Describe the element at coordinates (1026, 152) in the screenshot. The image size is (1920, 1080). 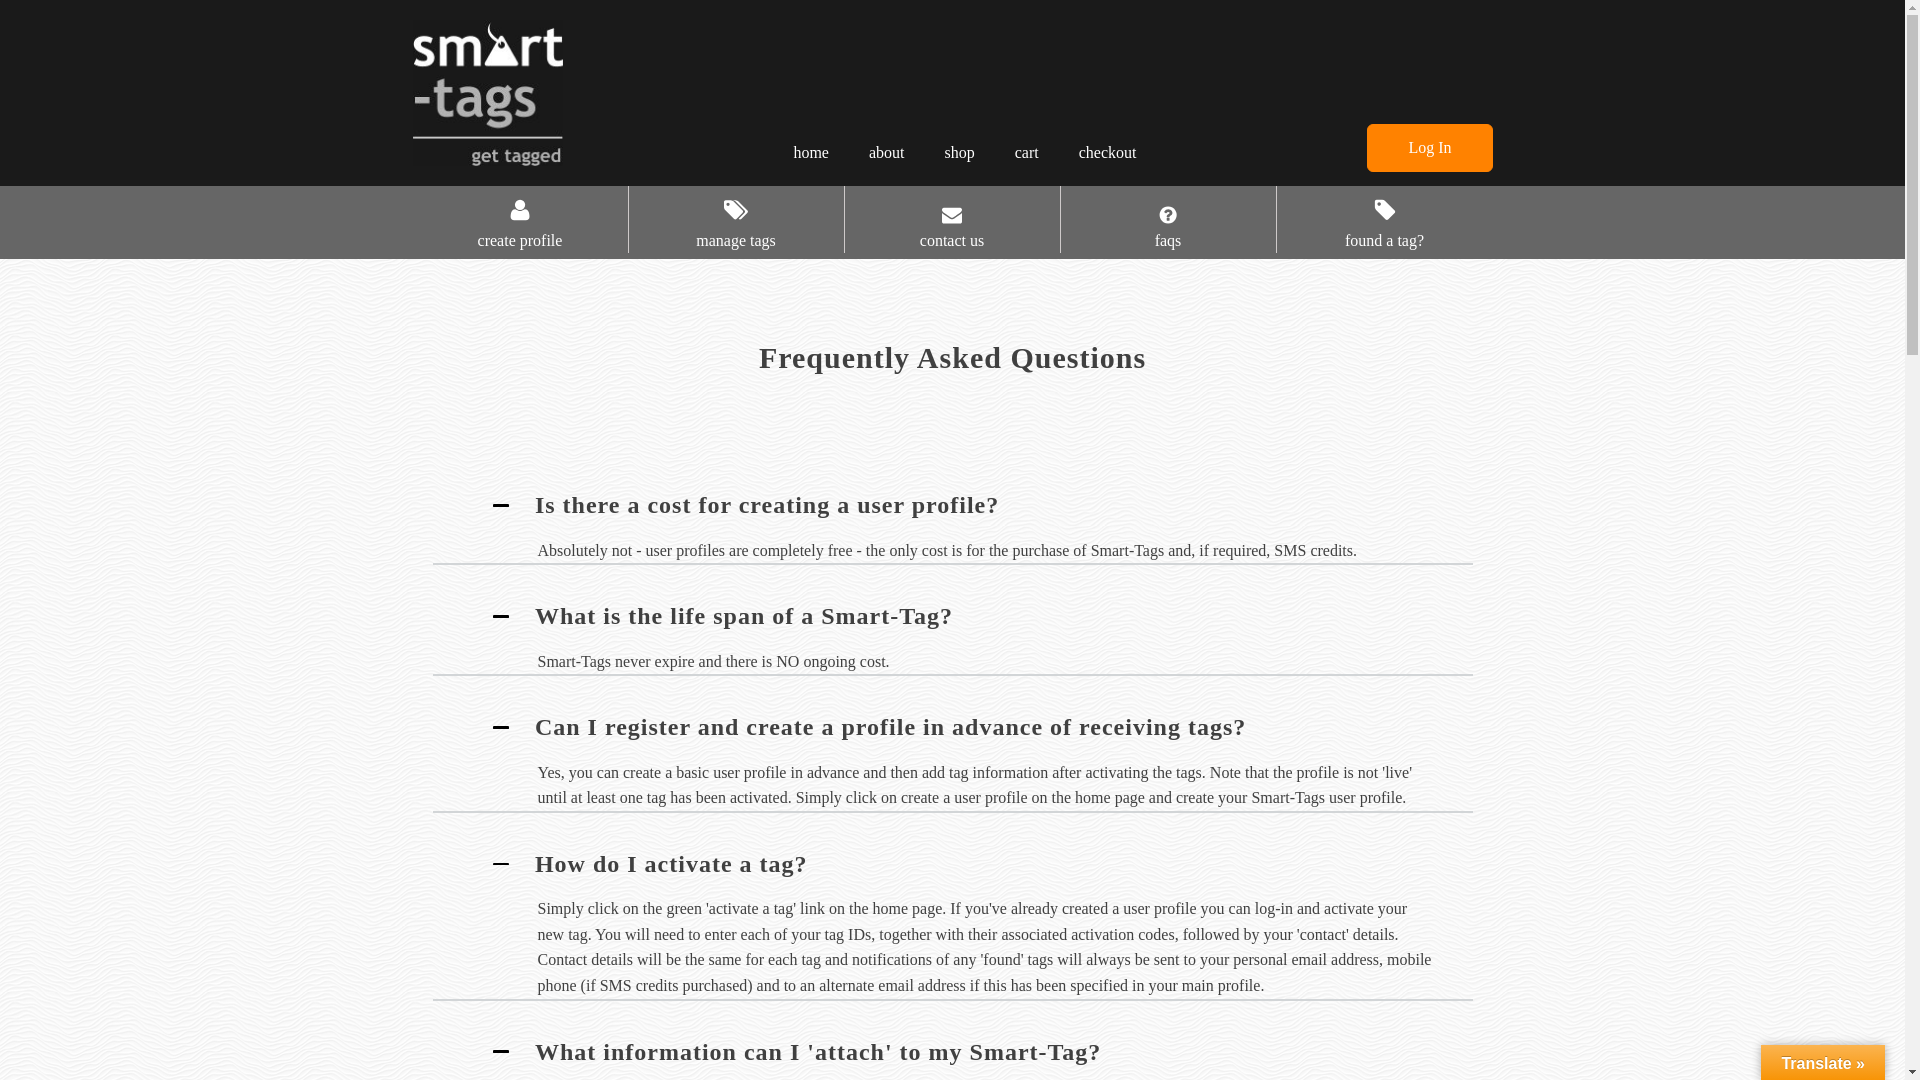
I see `cart` at that location.